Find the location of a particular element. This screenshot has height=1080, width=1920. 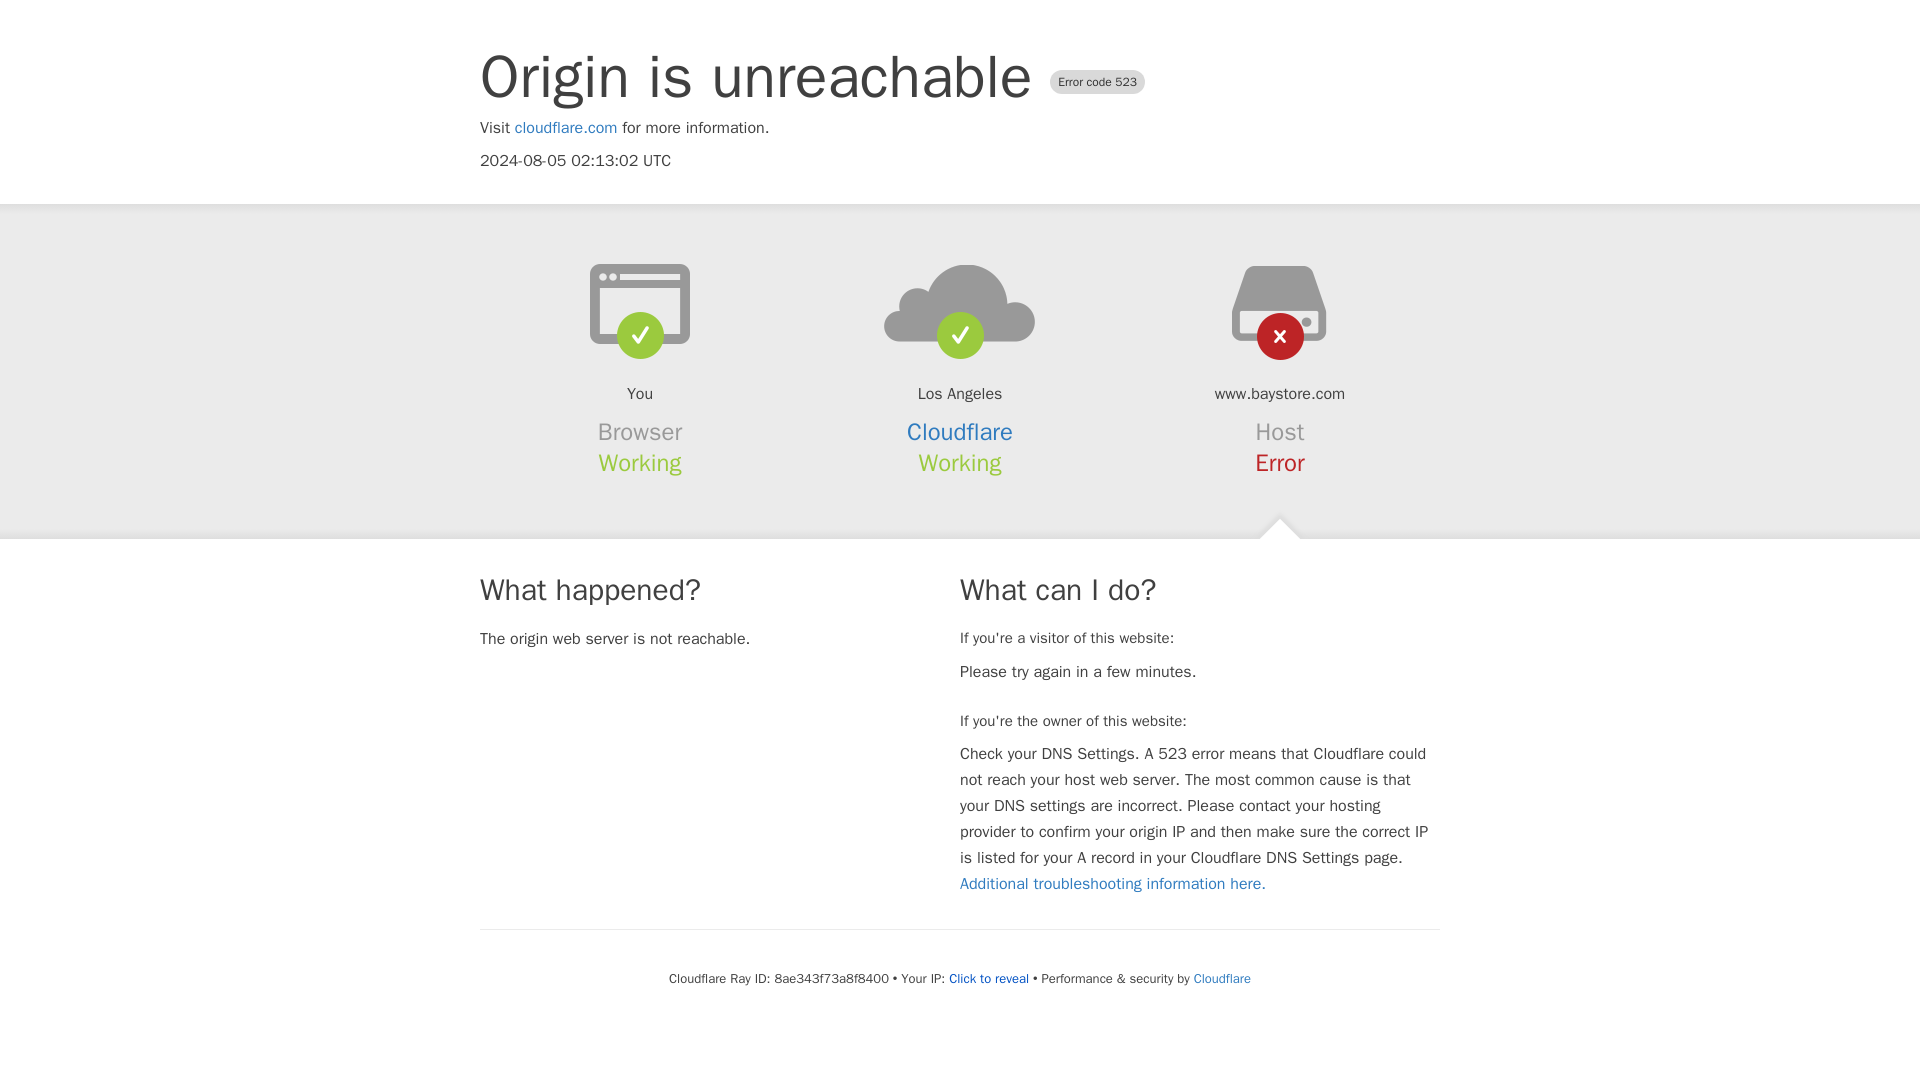

Click to reveal is located at coordinates (988, 978).